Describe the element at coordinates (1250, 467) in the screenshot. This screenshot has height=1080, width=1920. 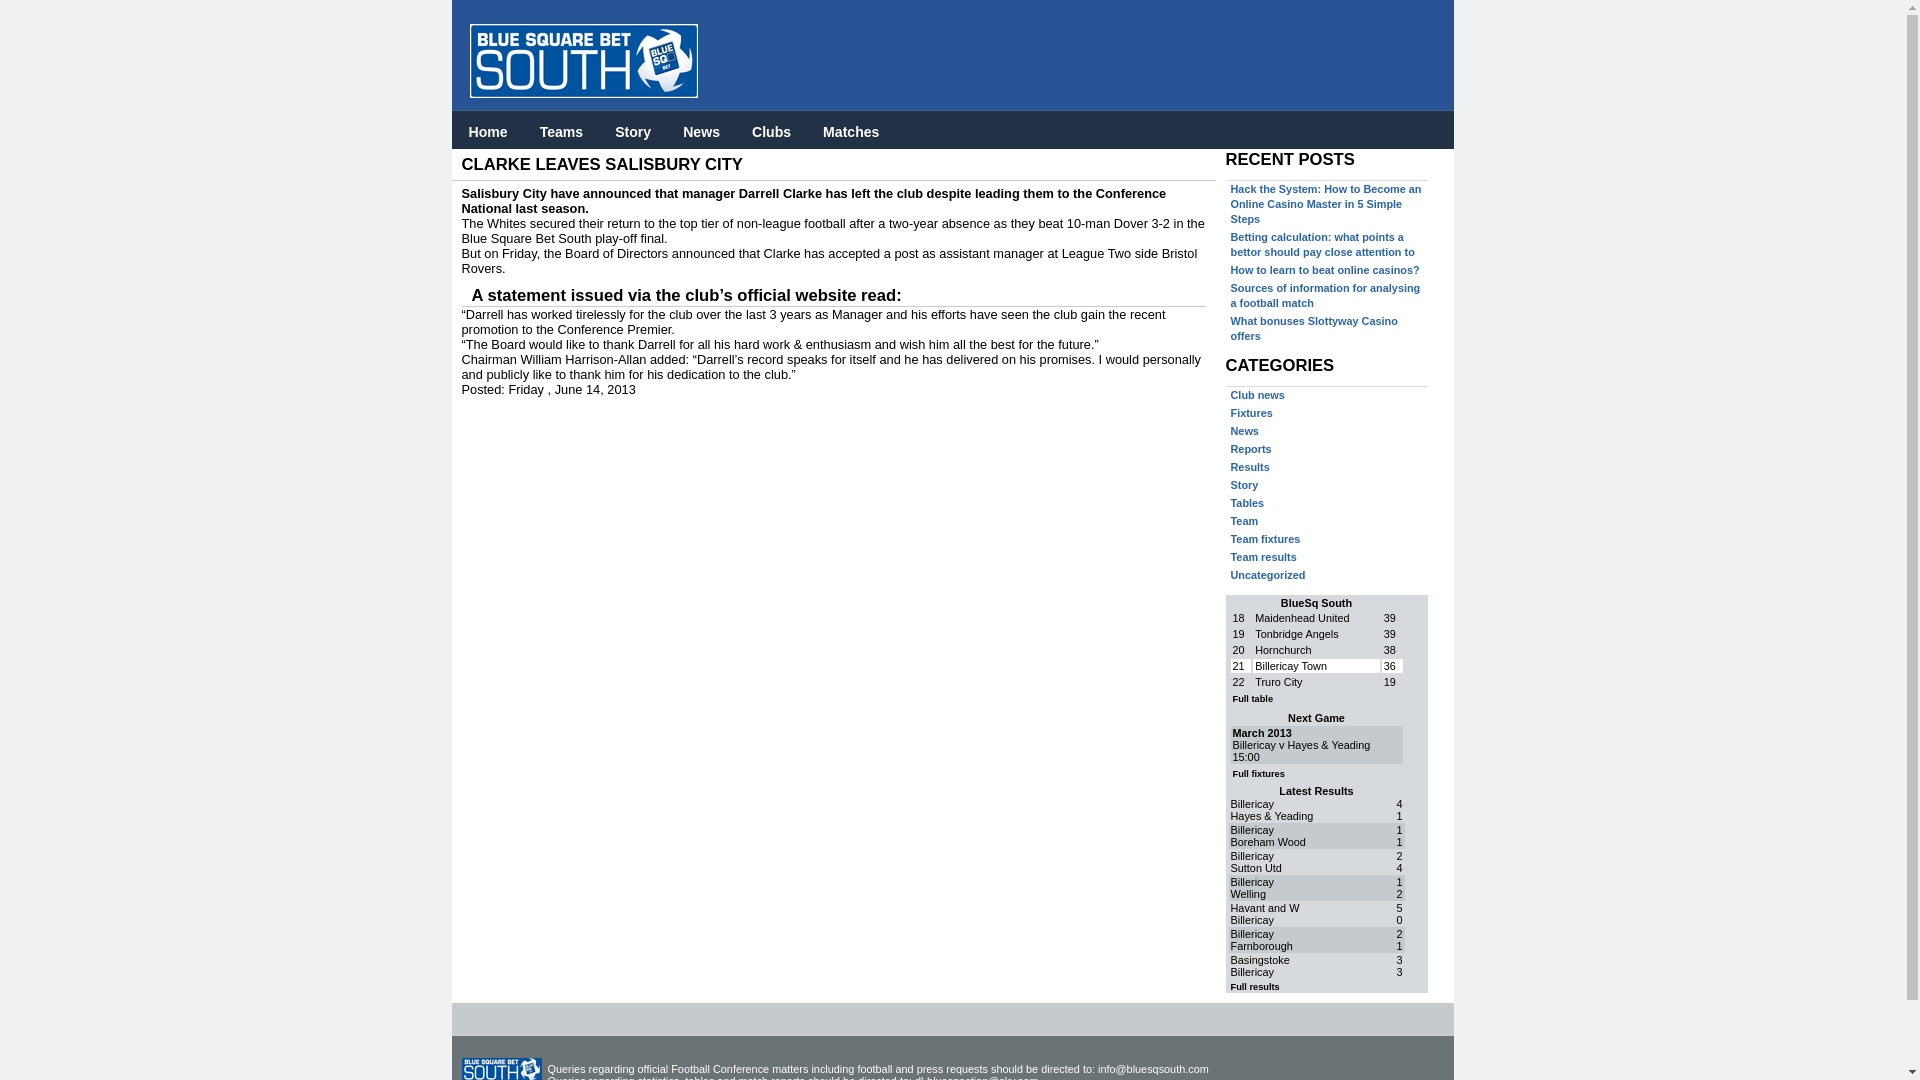
I see `Results` at that location.